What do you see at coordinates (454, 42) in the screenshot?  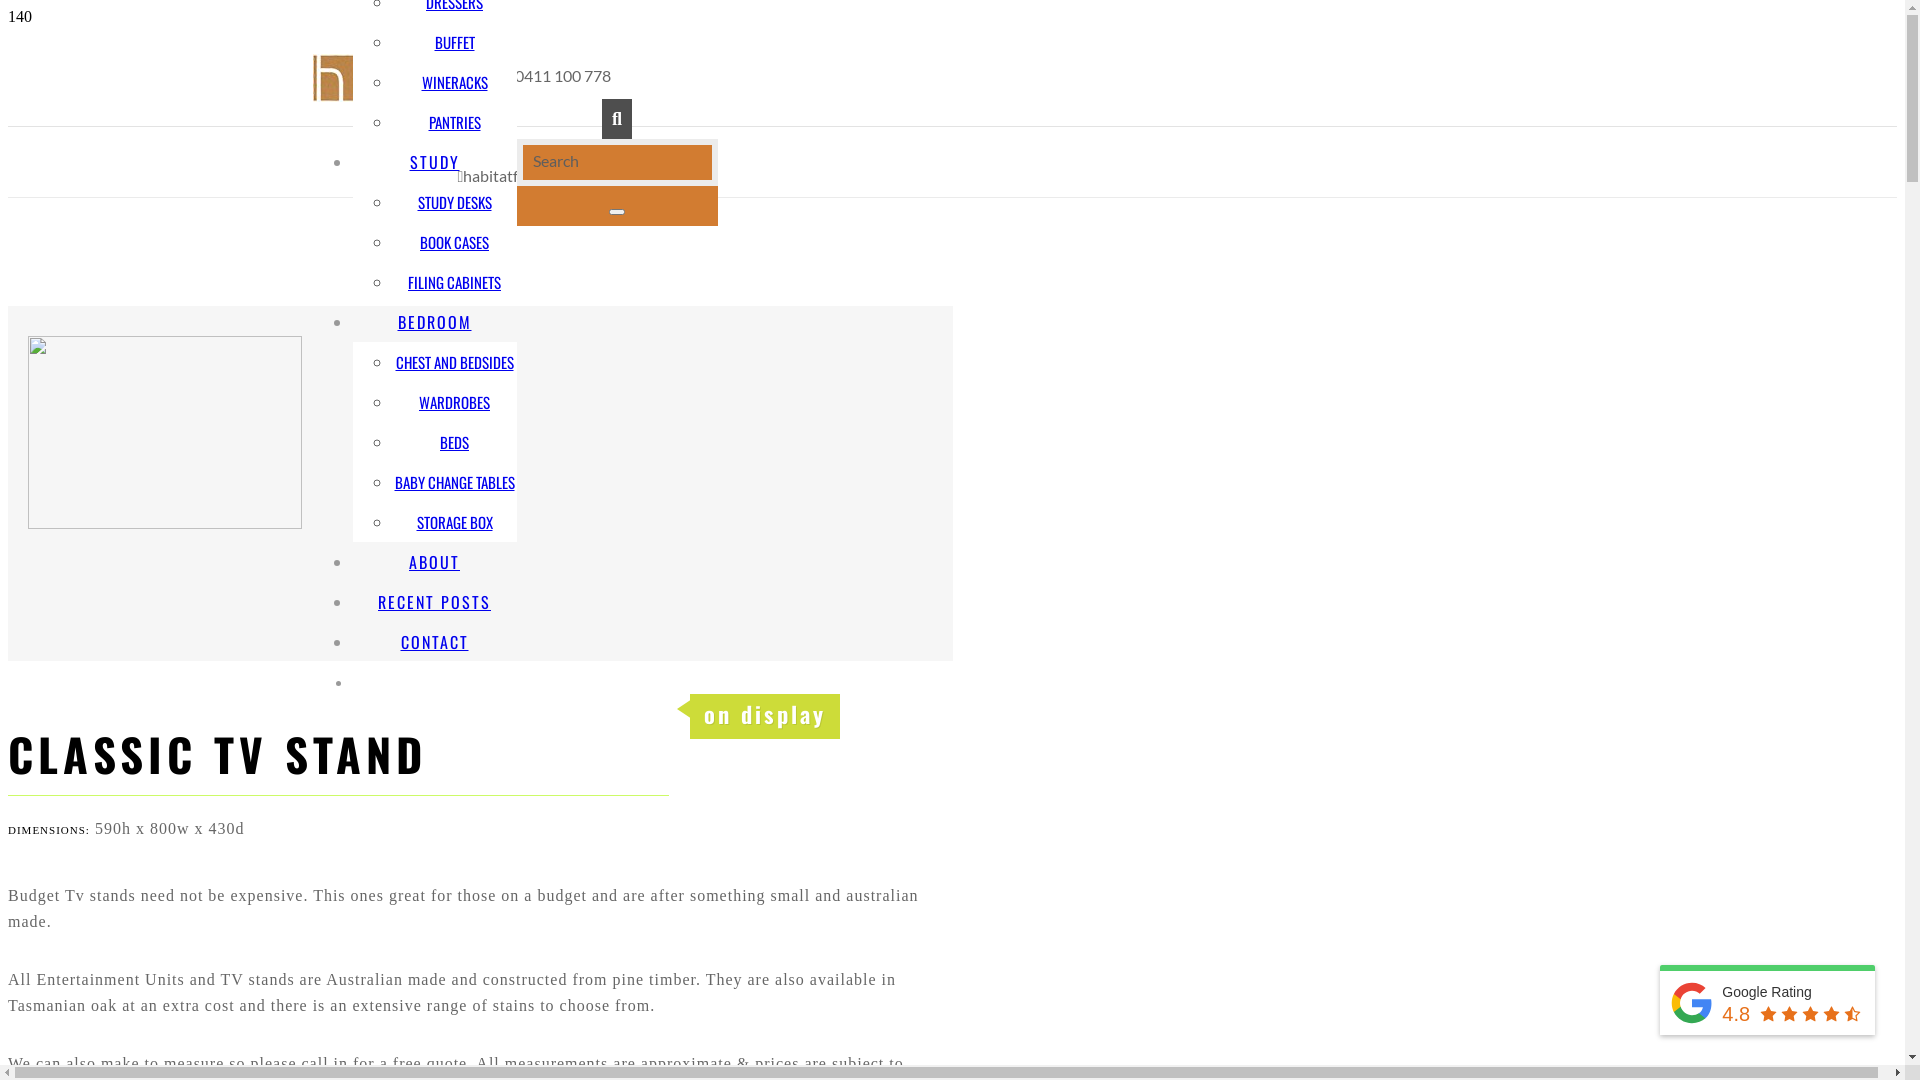 I see `BUFFET` at bounding box center [454, 42].